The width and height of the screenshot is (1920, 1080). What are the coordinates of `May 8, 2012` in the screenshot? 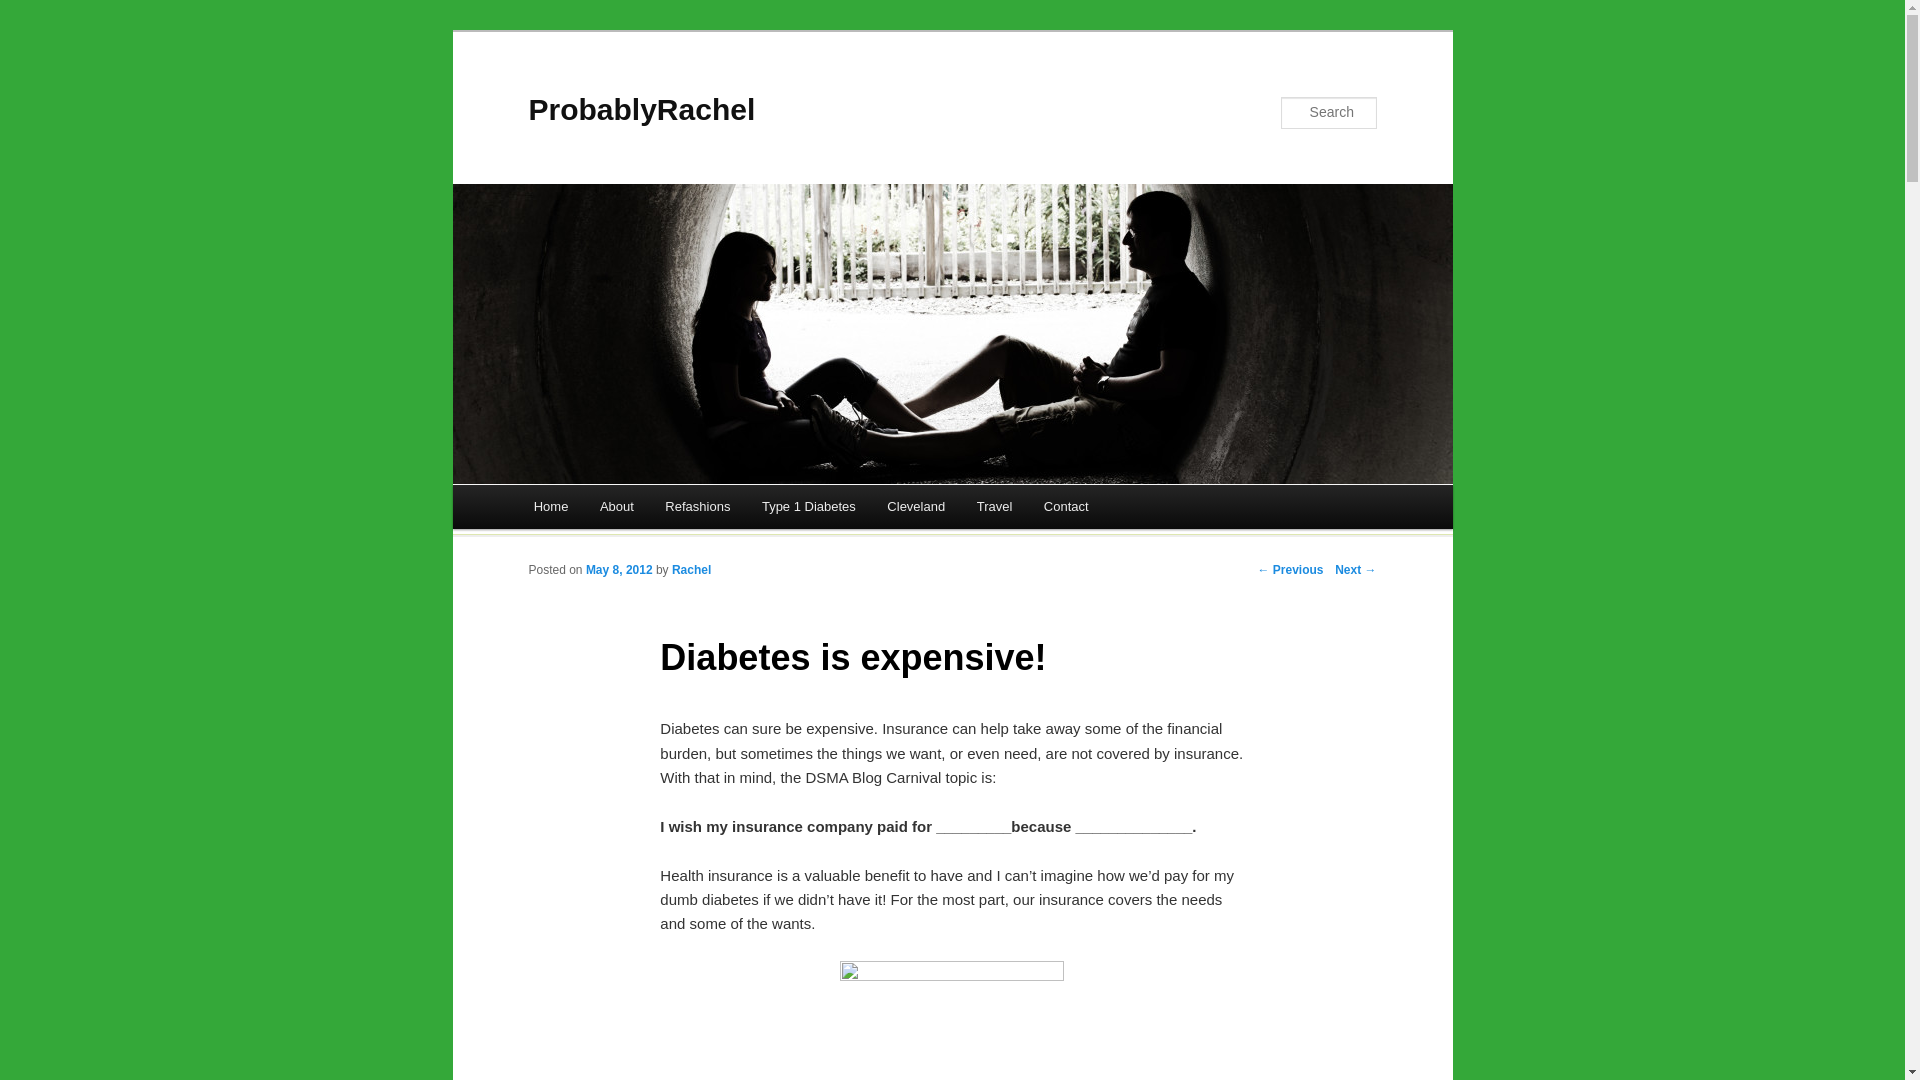 It's located at (618, 569).